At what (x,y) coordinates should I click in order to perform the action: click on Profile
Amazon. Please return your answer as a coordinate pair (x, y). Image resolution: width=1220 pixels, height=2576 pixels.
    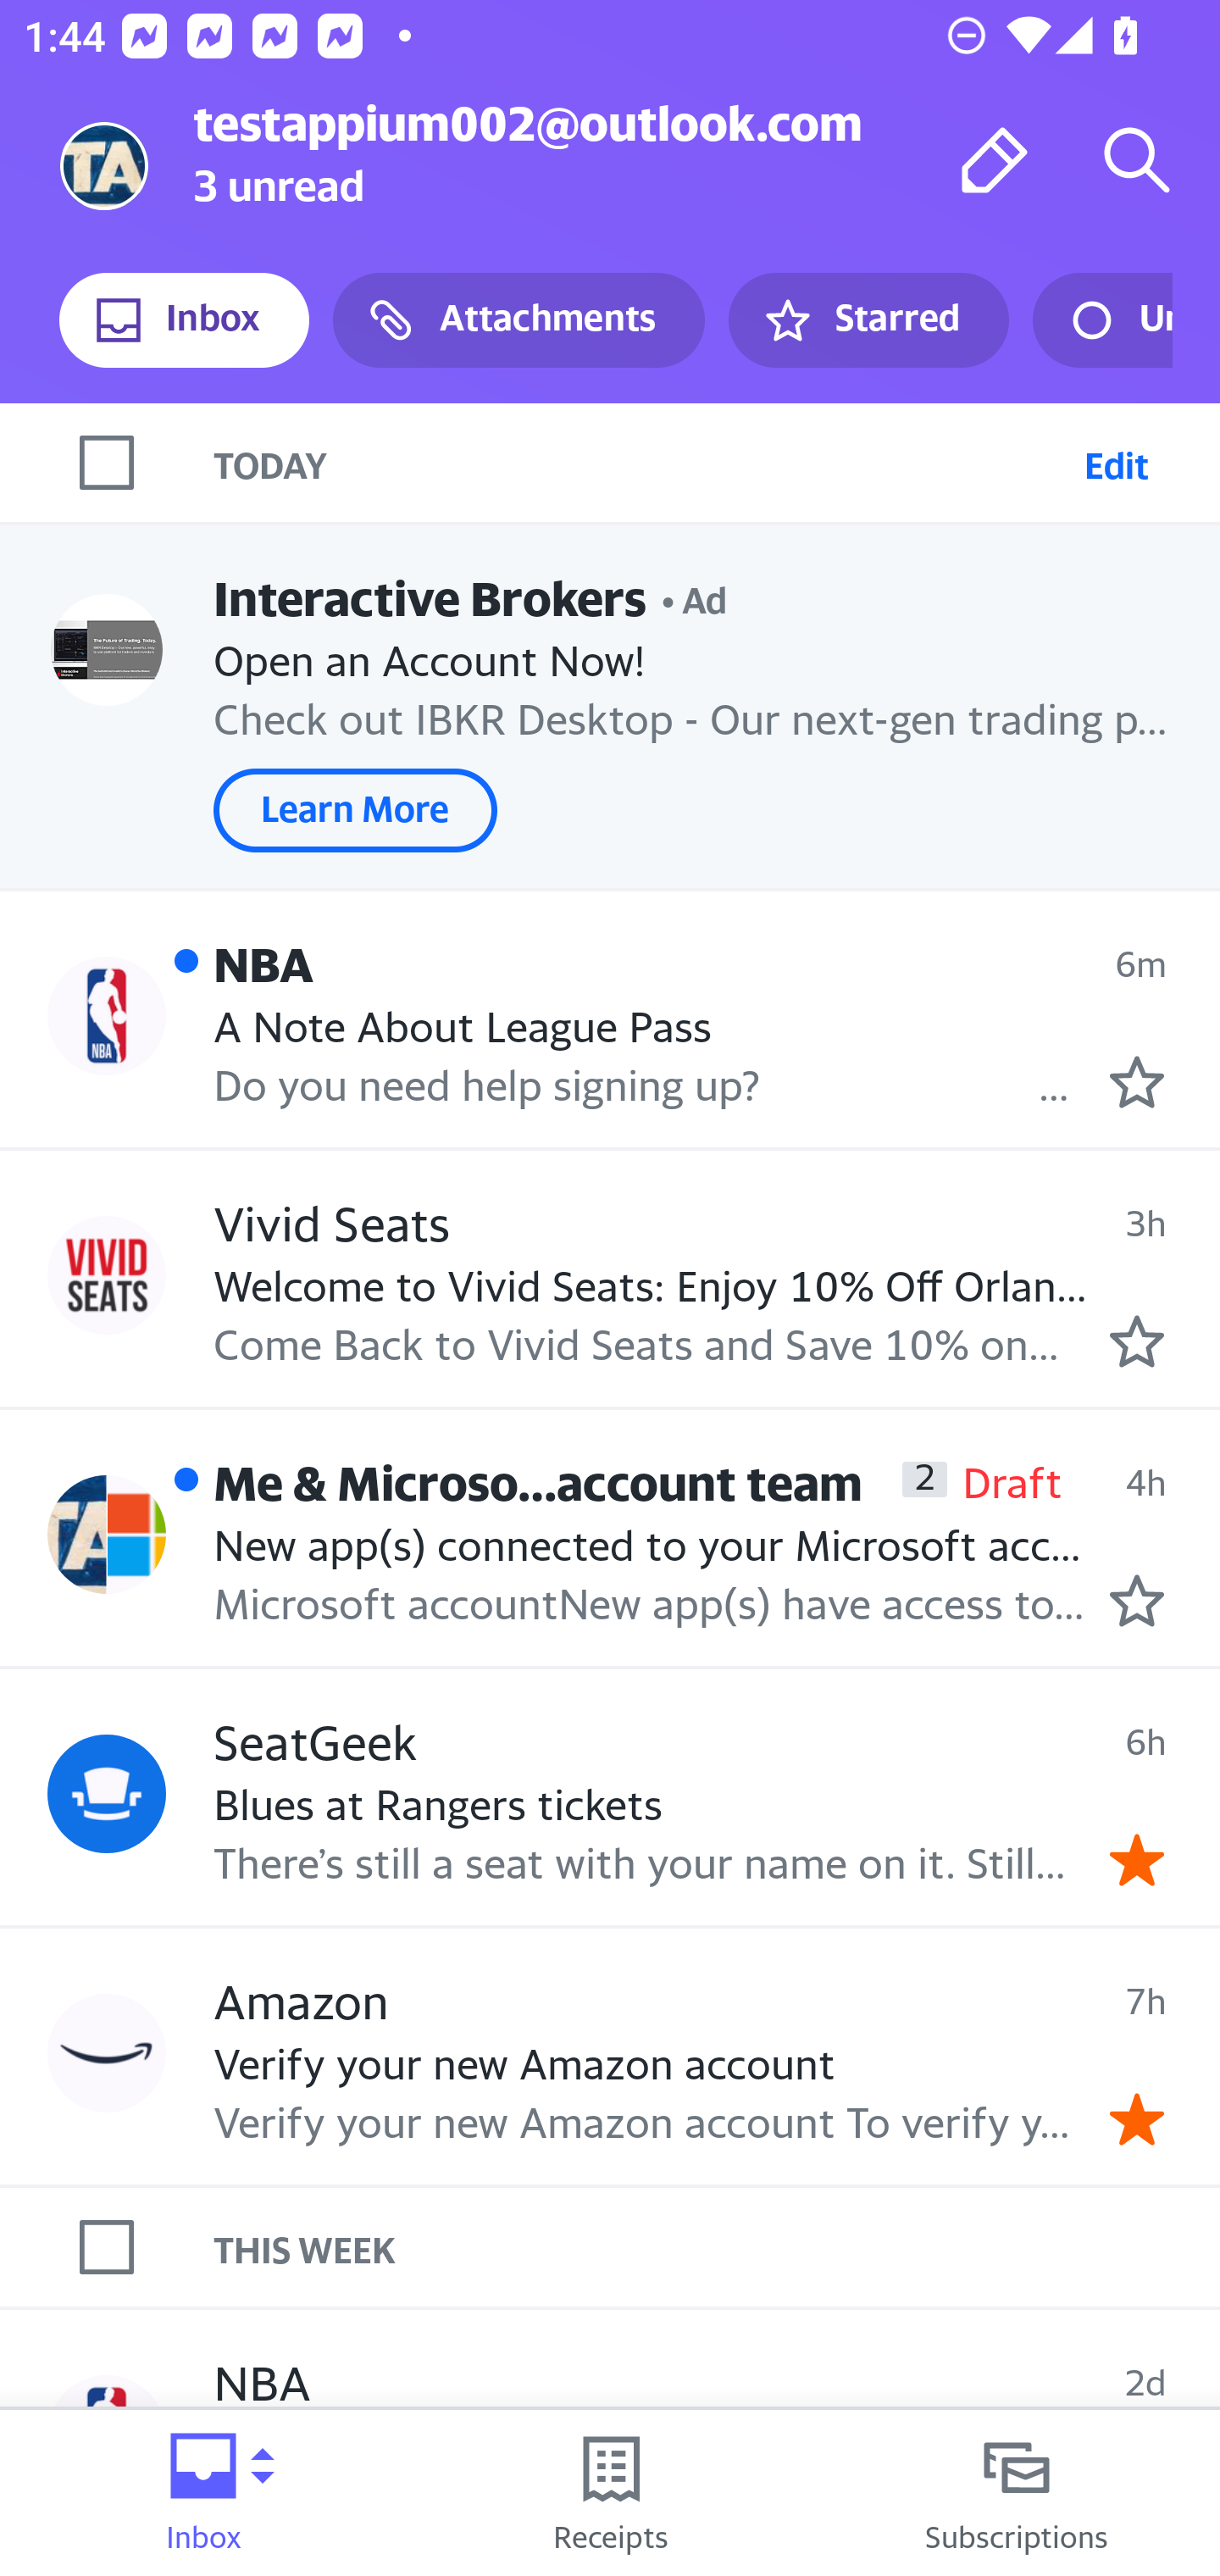
    Looking at the image, I should click on (107, 2052).